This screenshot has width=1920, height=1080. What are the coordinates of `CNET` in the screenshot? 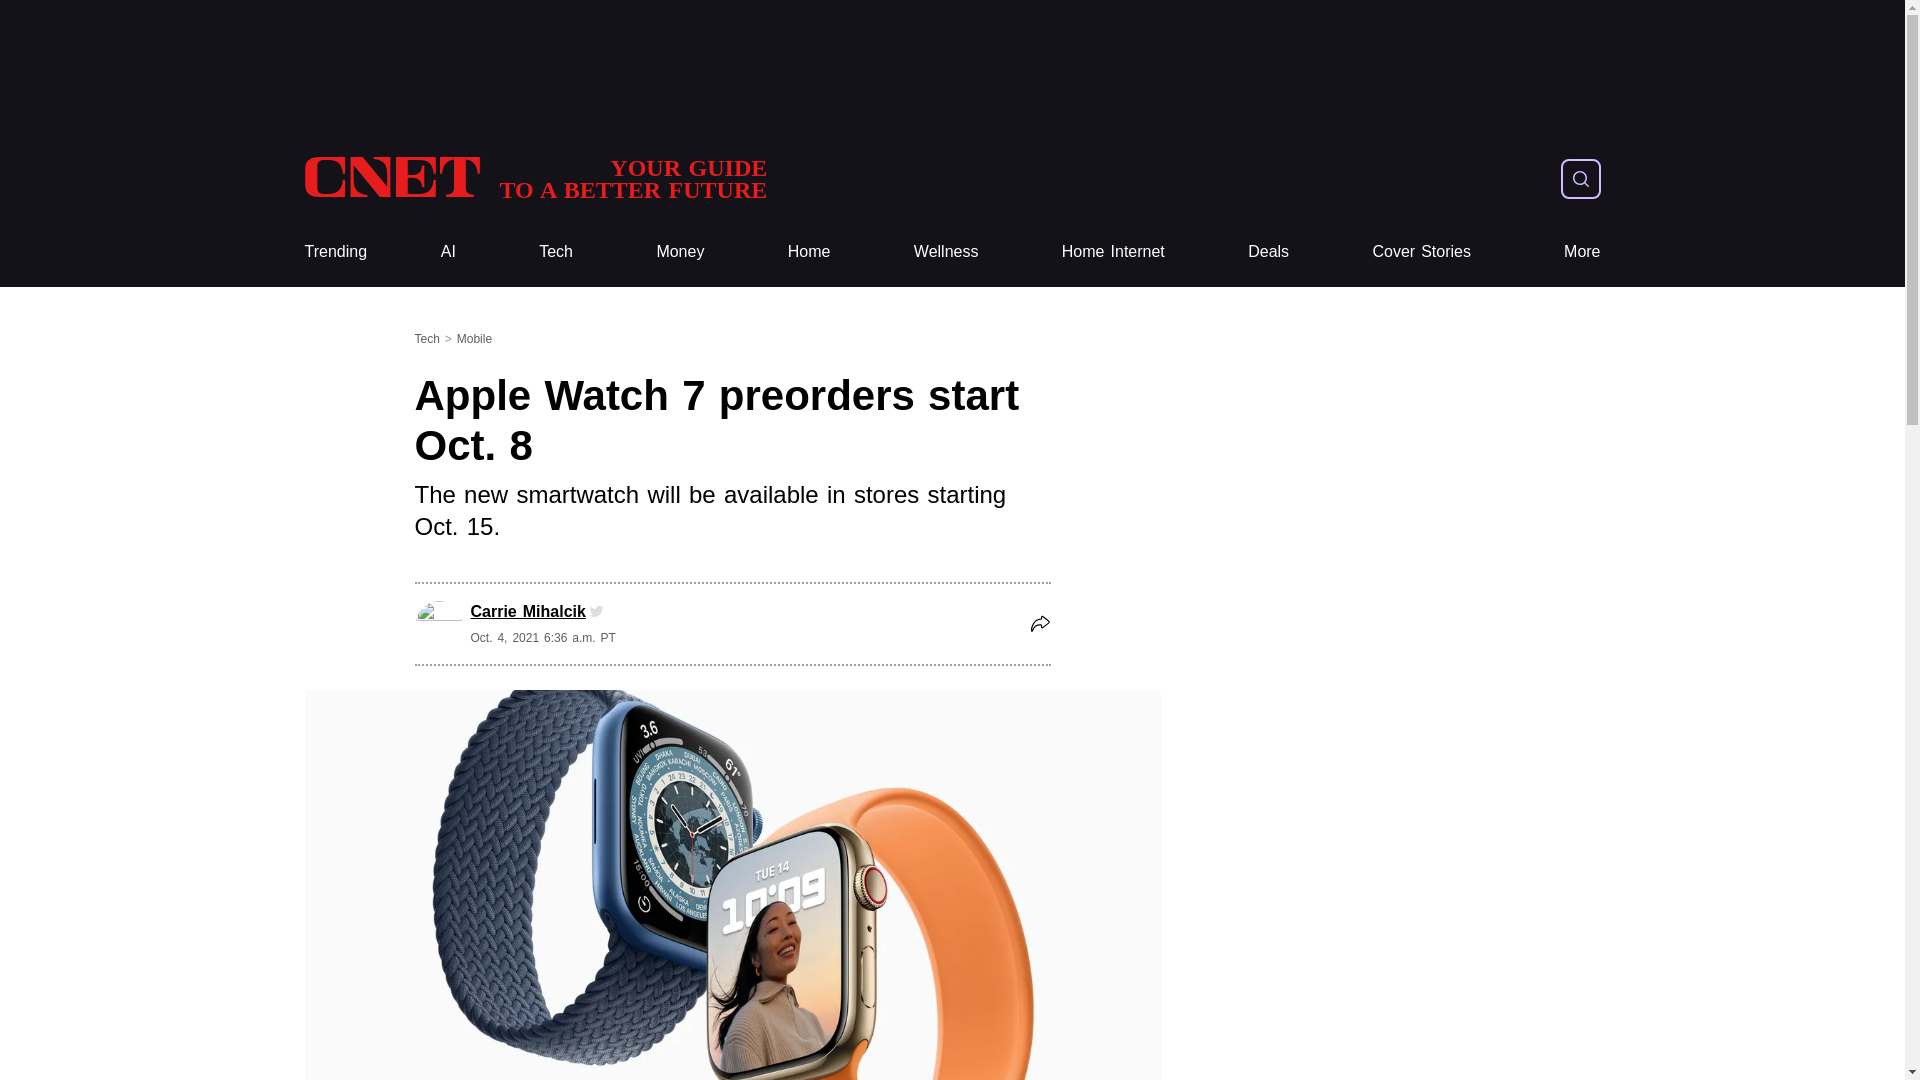 It's located at (534, 178).